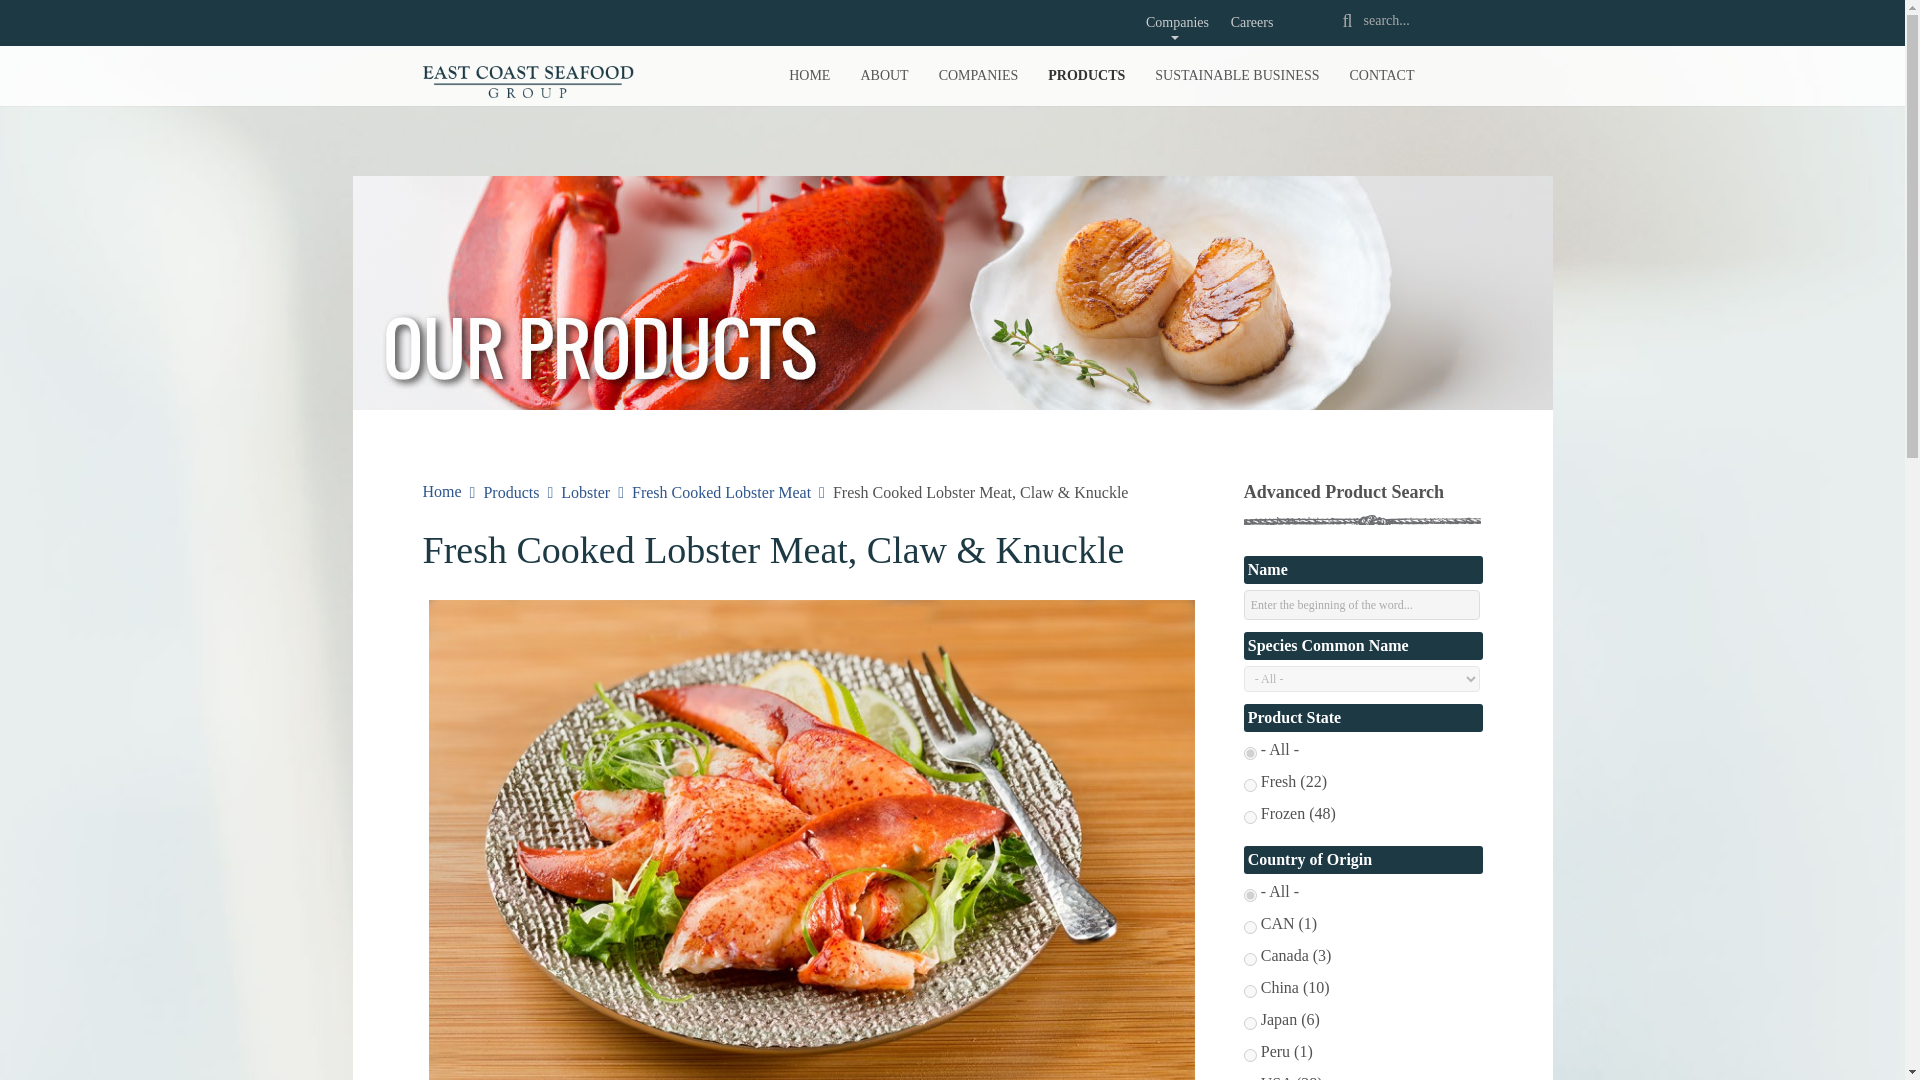  I want to click on PRODUCTS, so click(1086, 76).